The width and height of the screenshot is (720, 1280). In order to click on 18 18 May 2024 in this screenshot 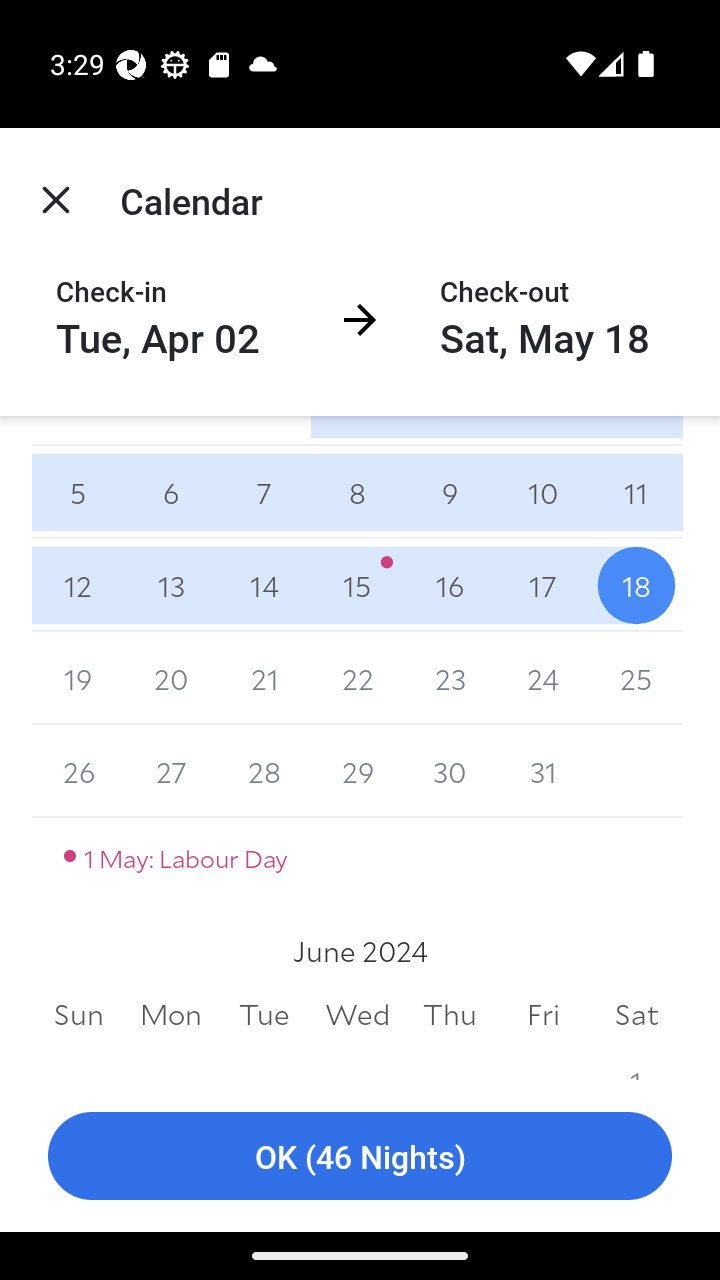, I will do `click(636, 585)`.